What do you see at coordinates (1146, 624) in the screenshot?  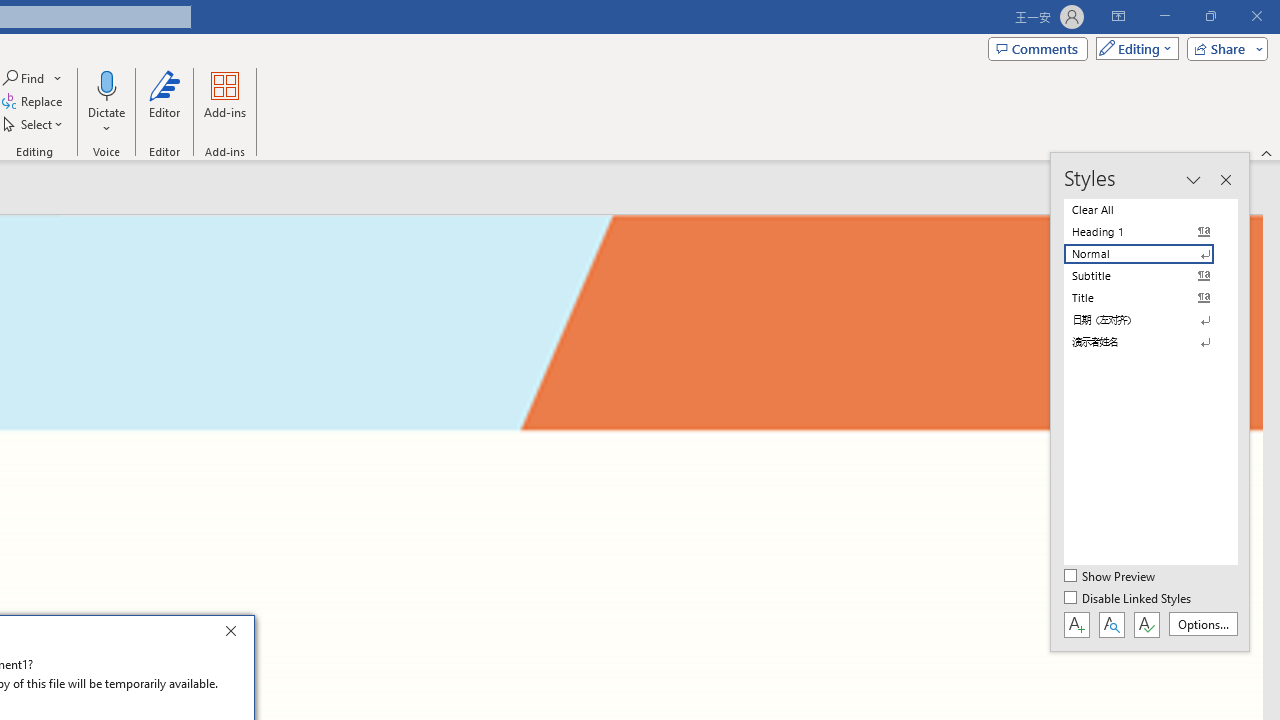 I see `Class: NetUIButton` at bounding box center [1146, 624].